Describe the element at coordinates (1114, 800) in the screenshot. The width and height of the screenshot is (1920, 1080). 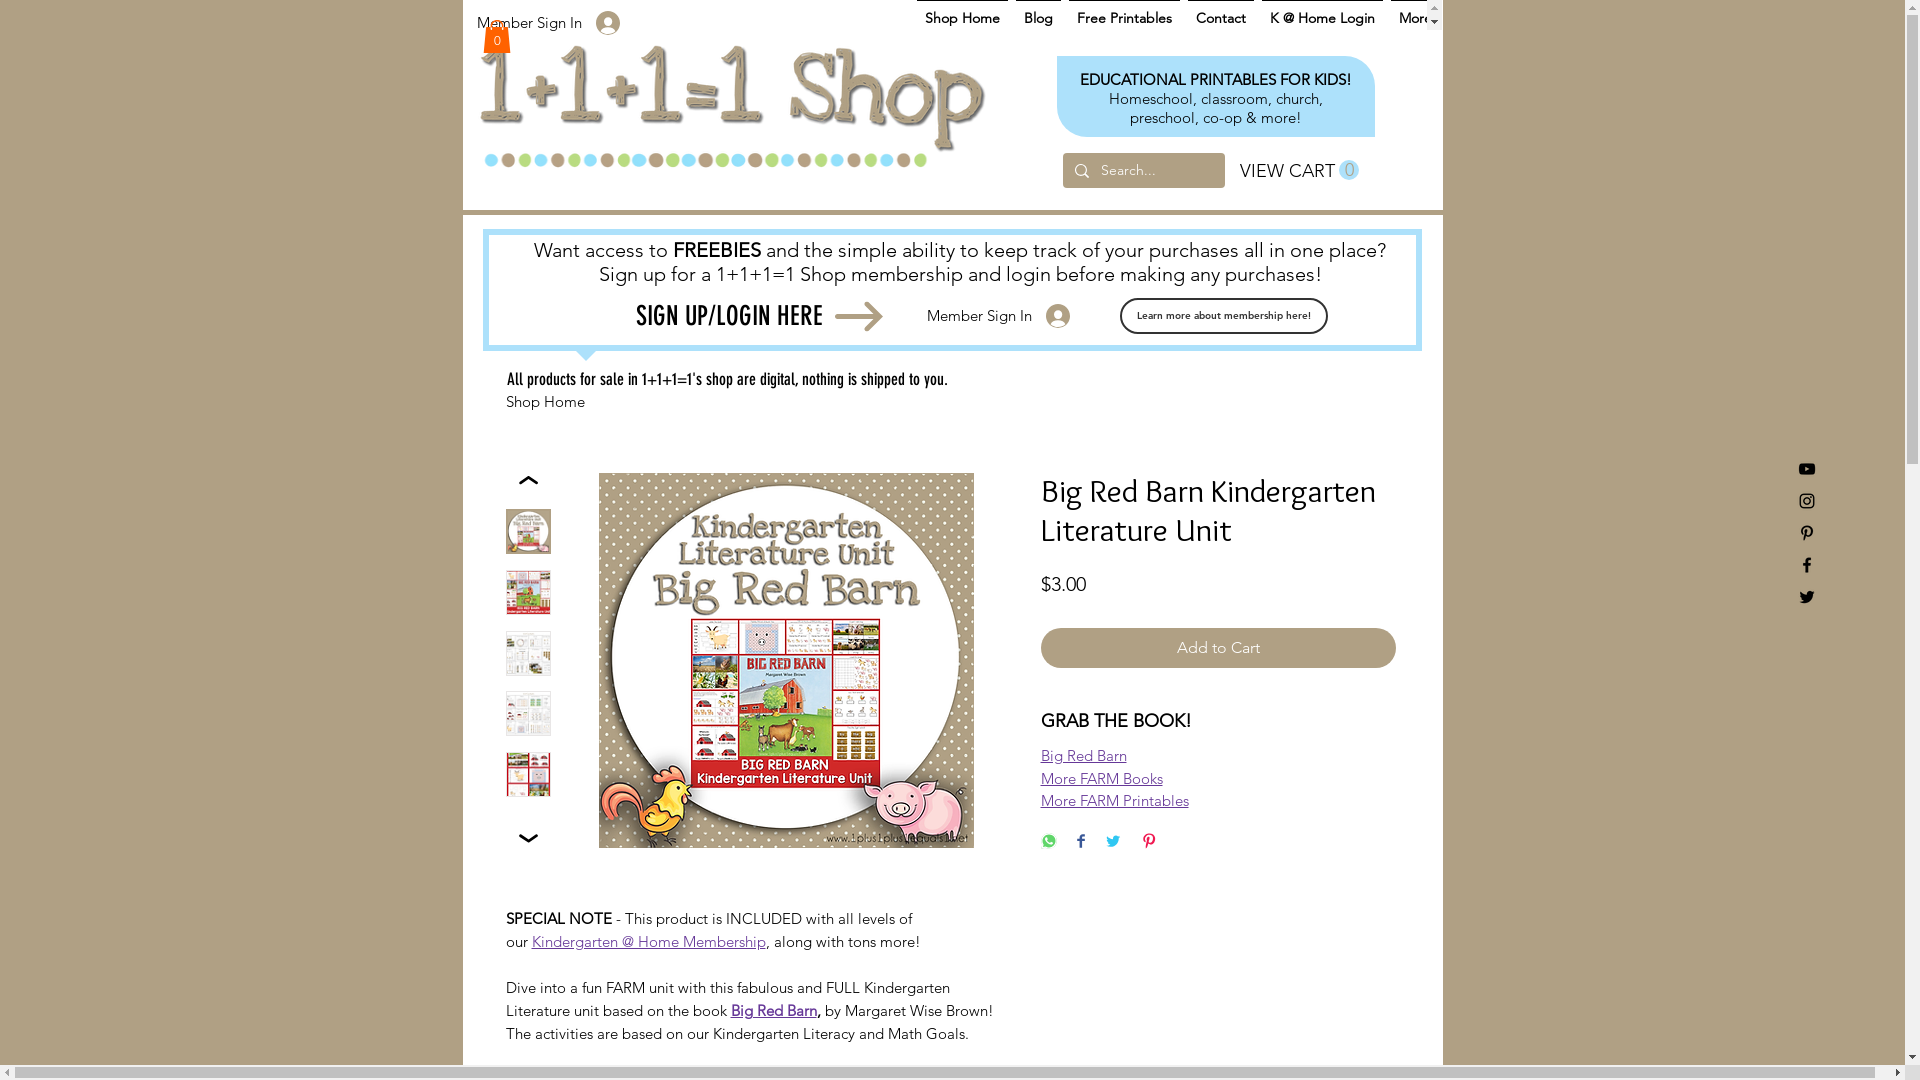
I see `More FARM Printables` at that location.